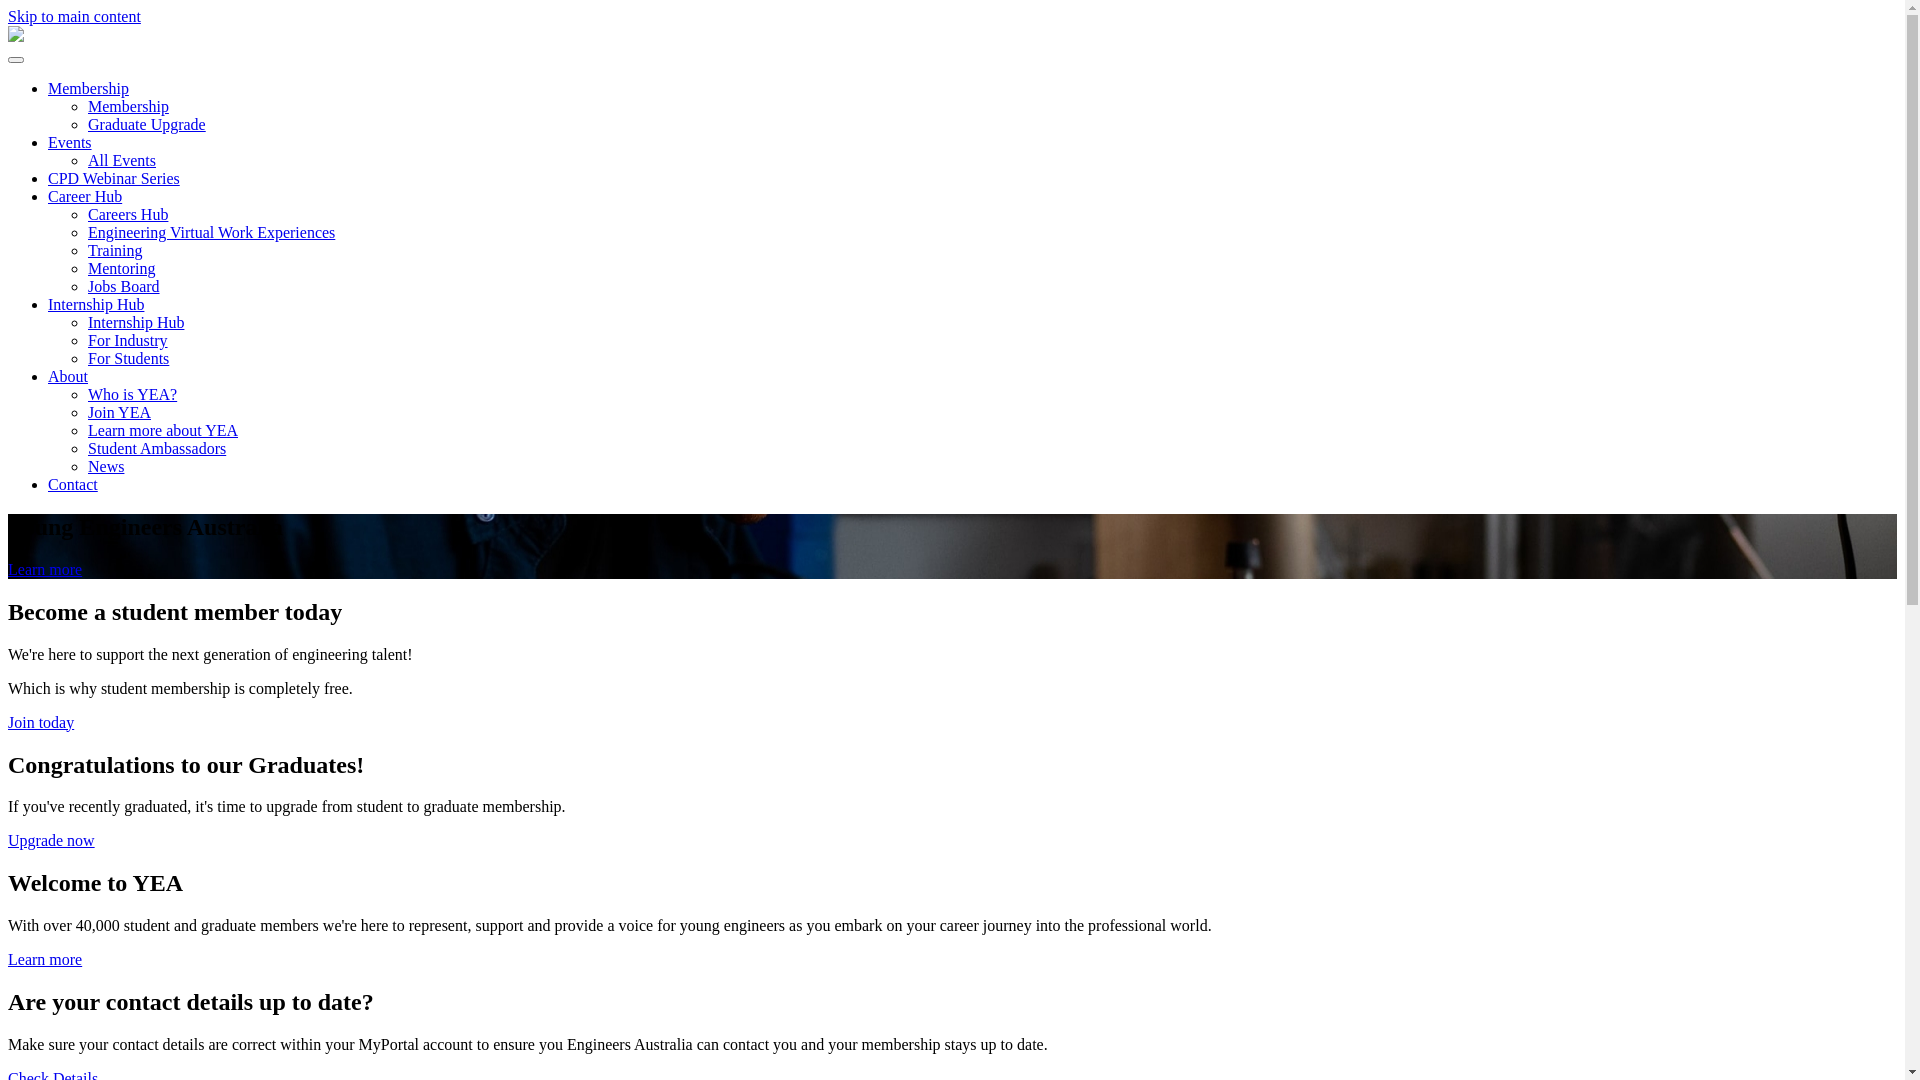 The width and height of the screenshot is (1920, 1080). What do you see at coordinates (157, 448) in the screenshot?
I see `Student Ambassadors` at bounding box center [157, 448].